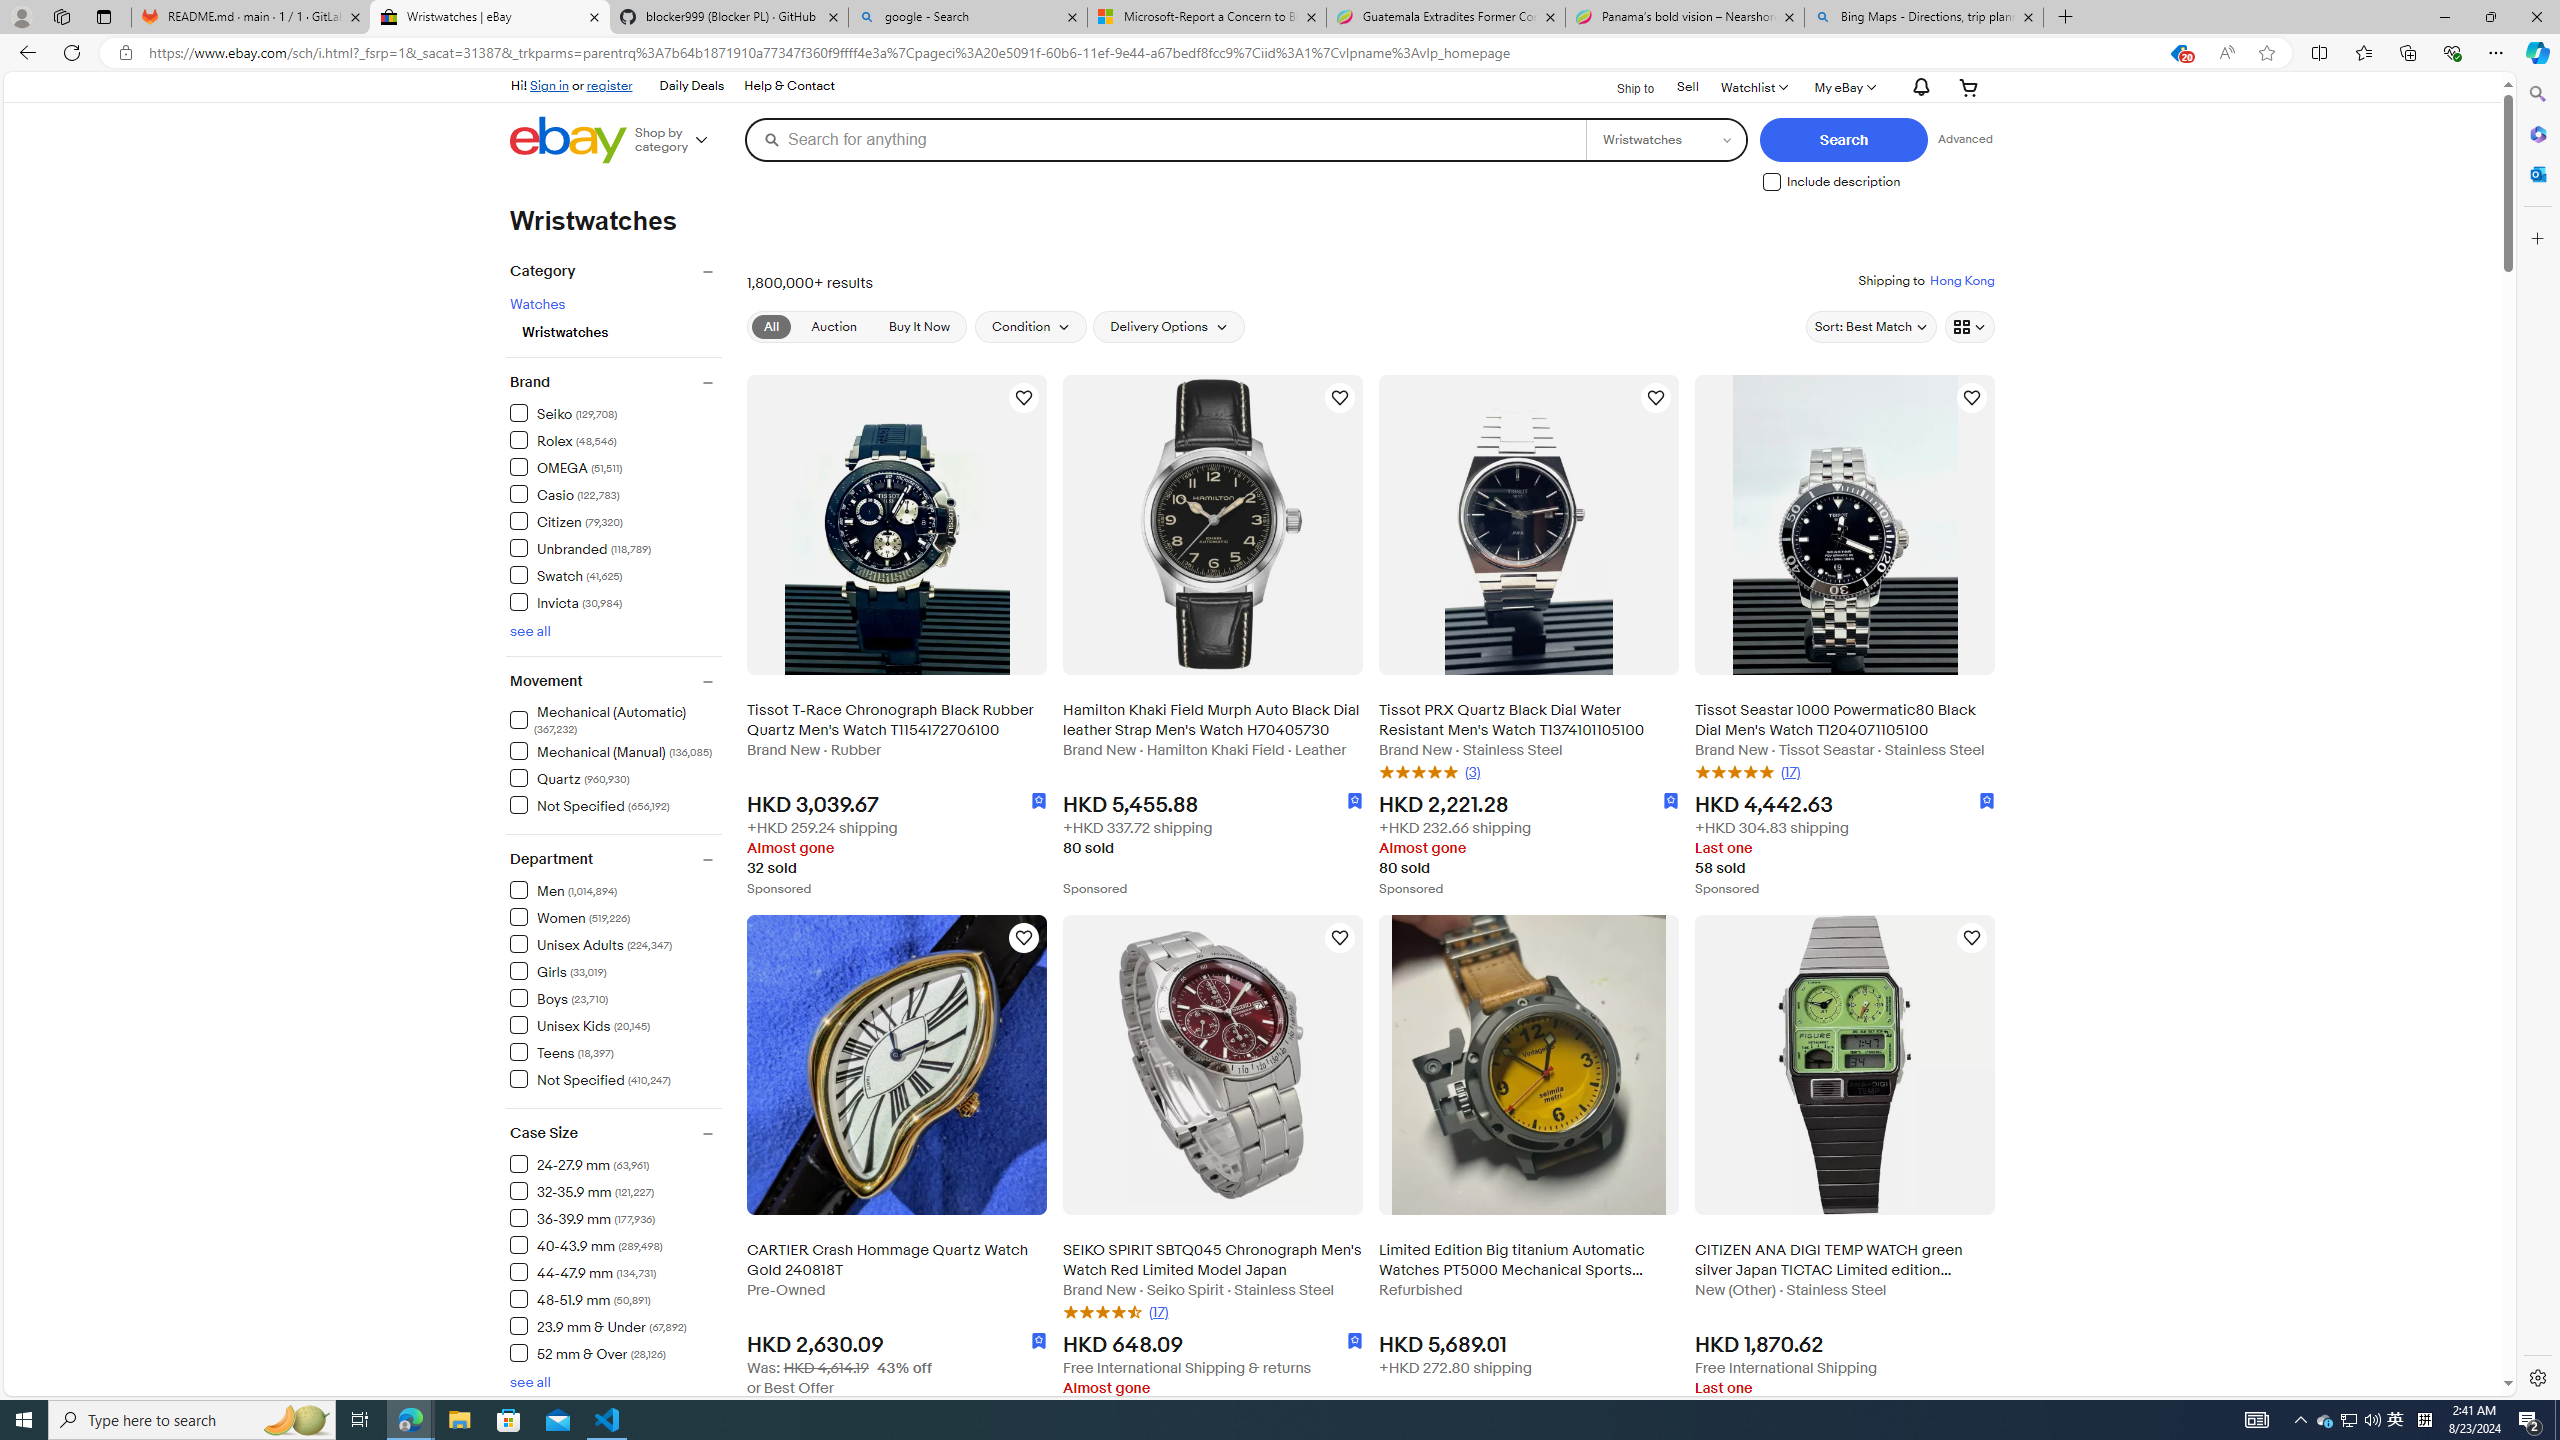 The width and height of the screenshot is (2560, 1440). Describe the element at coordinates (569, 778) in the screenshot. I see `Quartz (960,930) Items` at that location.